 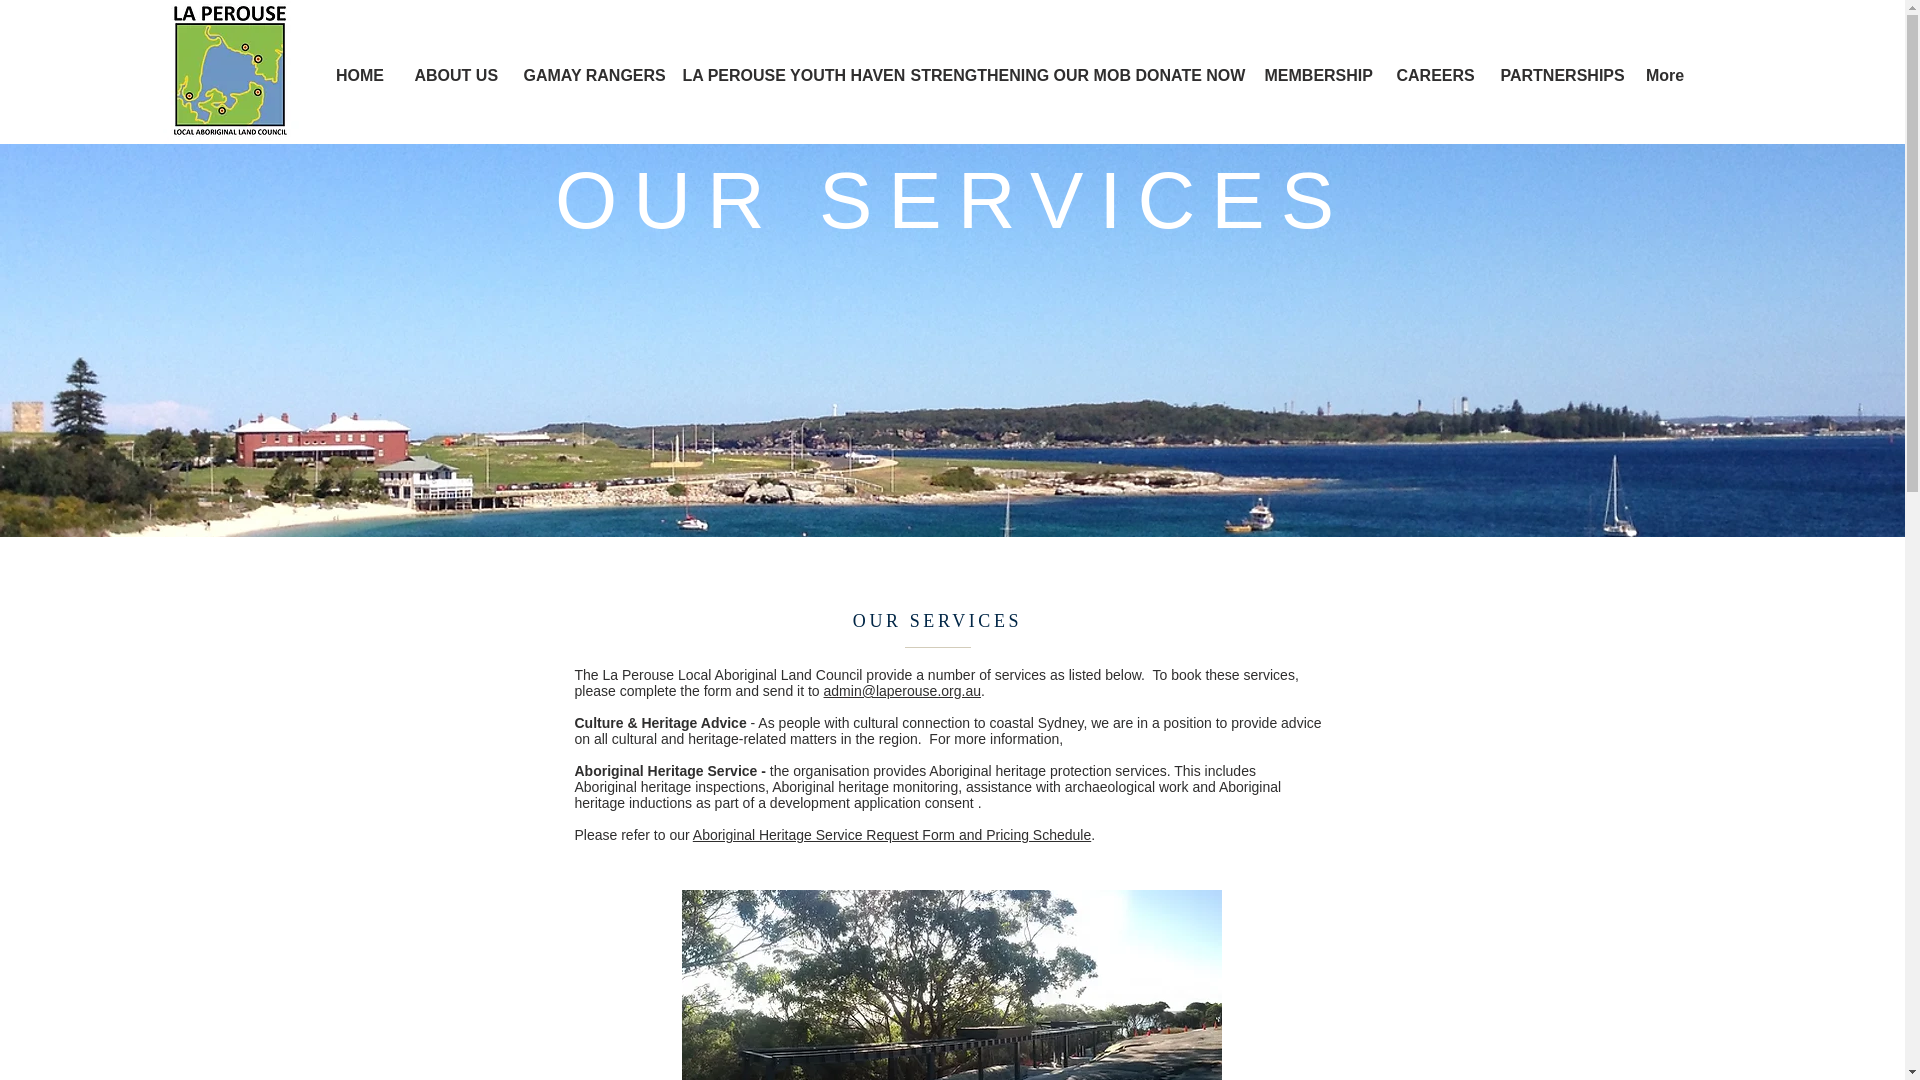 I want to click on MEMBERSHIP, so click(x=1316, y=76).